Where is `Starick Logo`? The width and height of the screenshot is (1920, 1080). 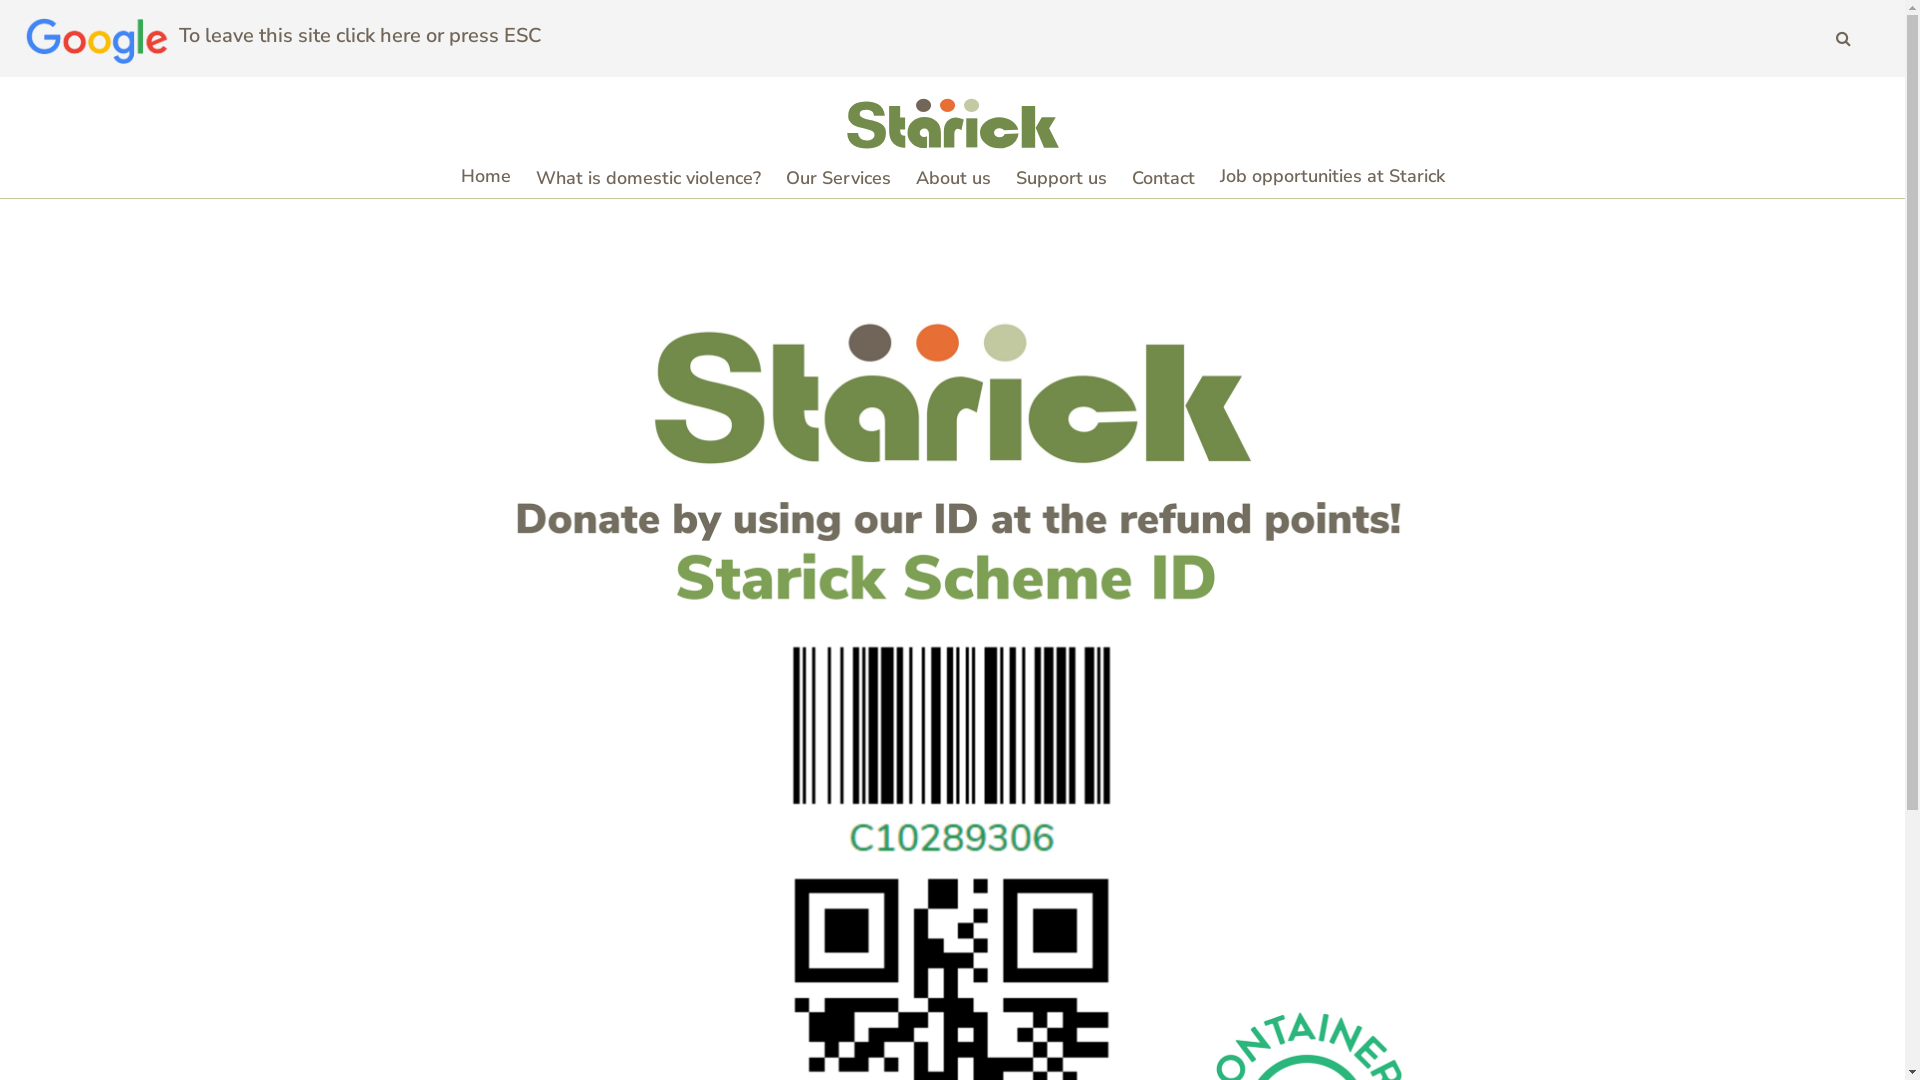 Starick Logo is located at coordinates (952, 123).